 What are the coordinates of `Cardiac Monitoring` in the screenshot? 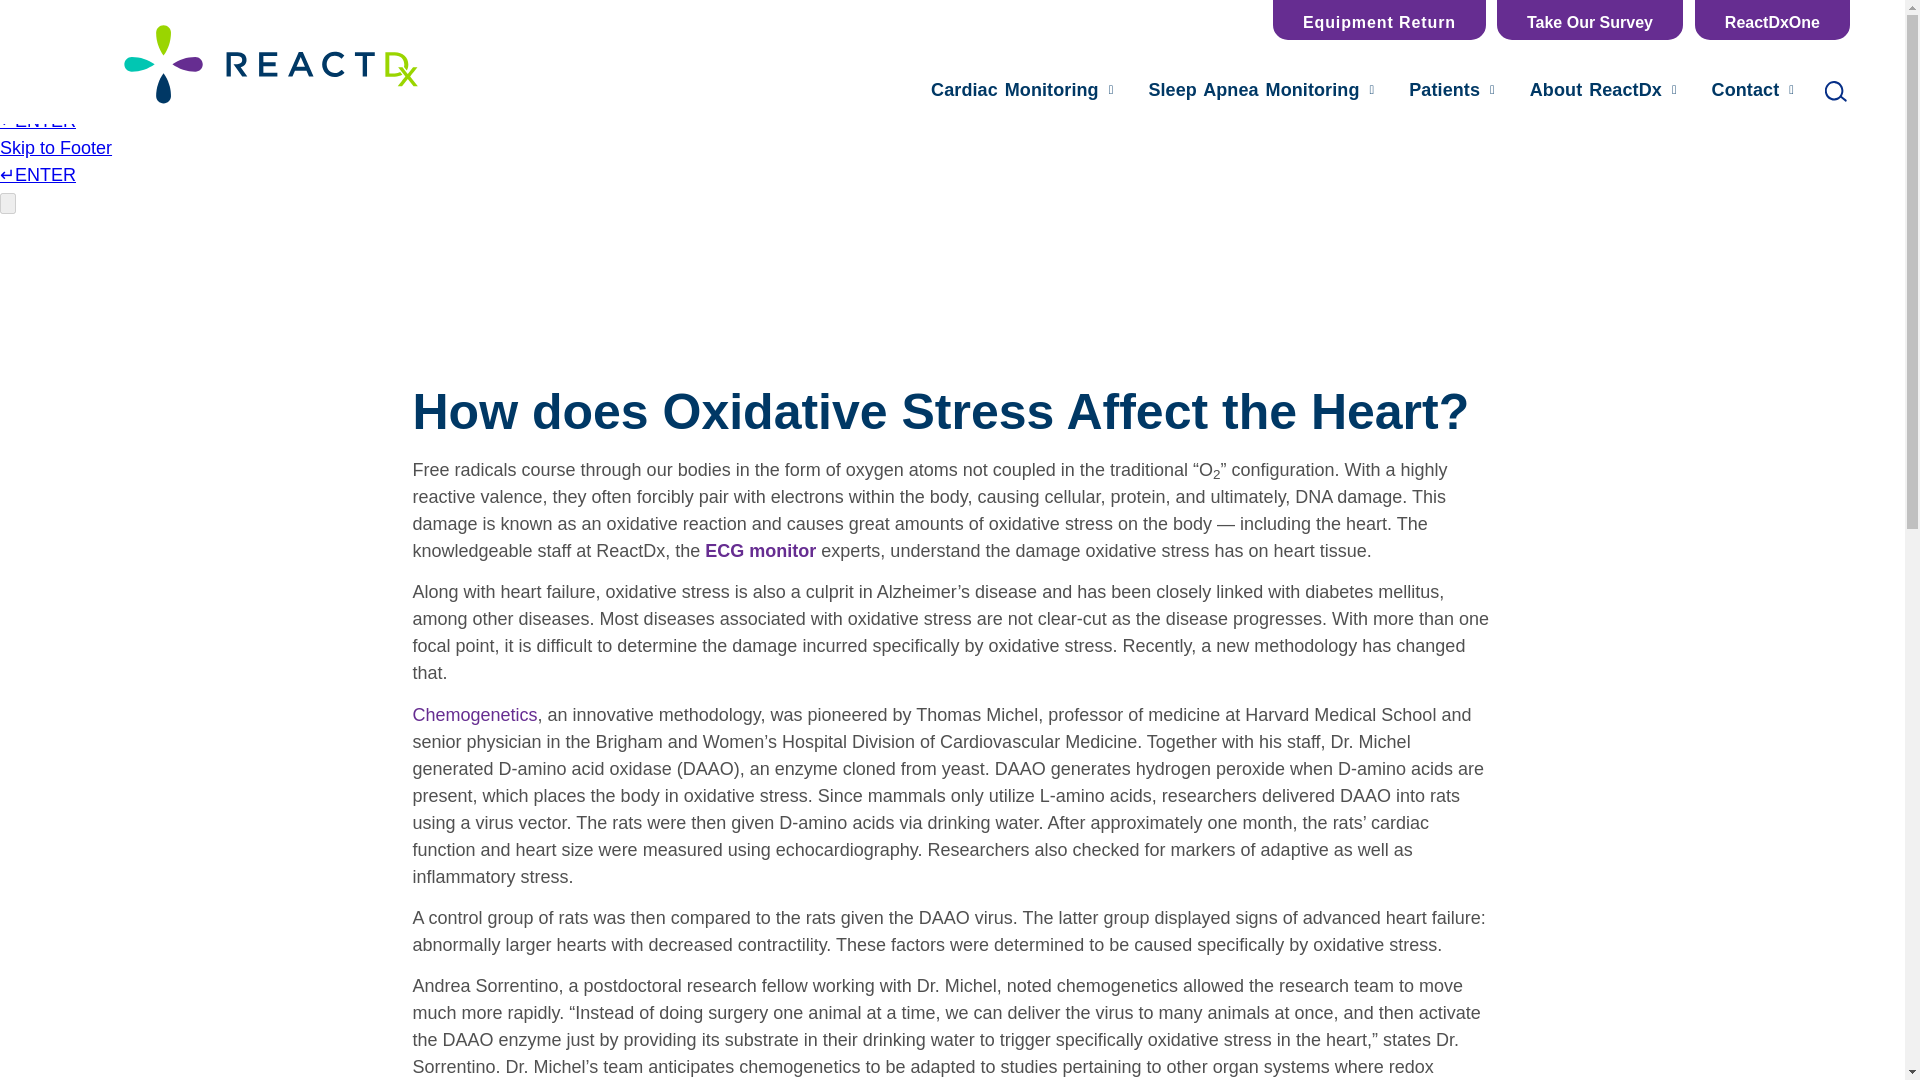 It's located at (1261, 90).